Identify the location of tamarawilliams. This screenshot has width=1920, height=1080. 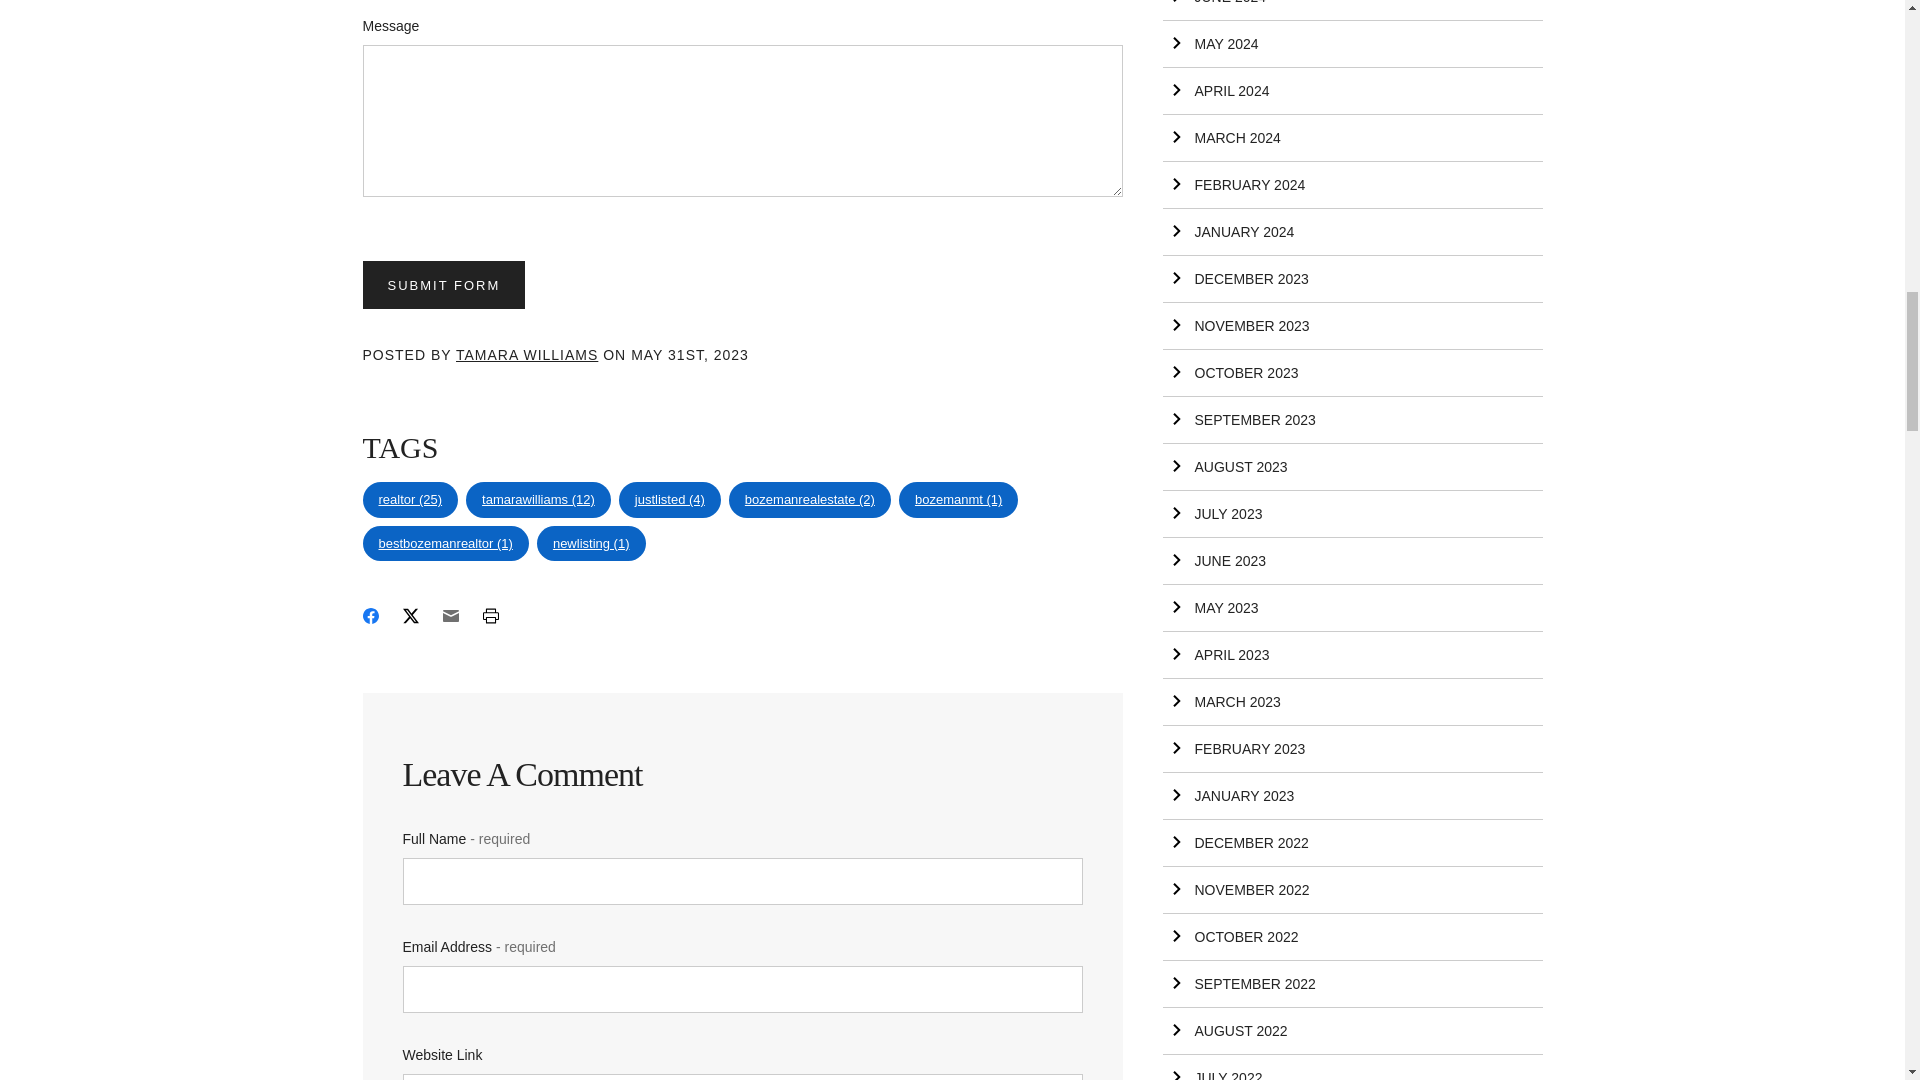
(538, 500).